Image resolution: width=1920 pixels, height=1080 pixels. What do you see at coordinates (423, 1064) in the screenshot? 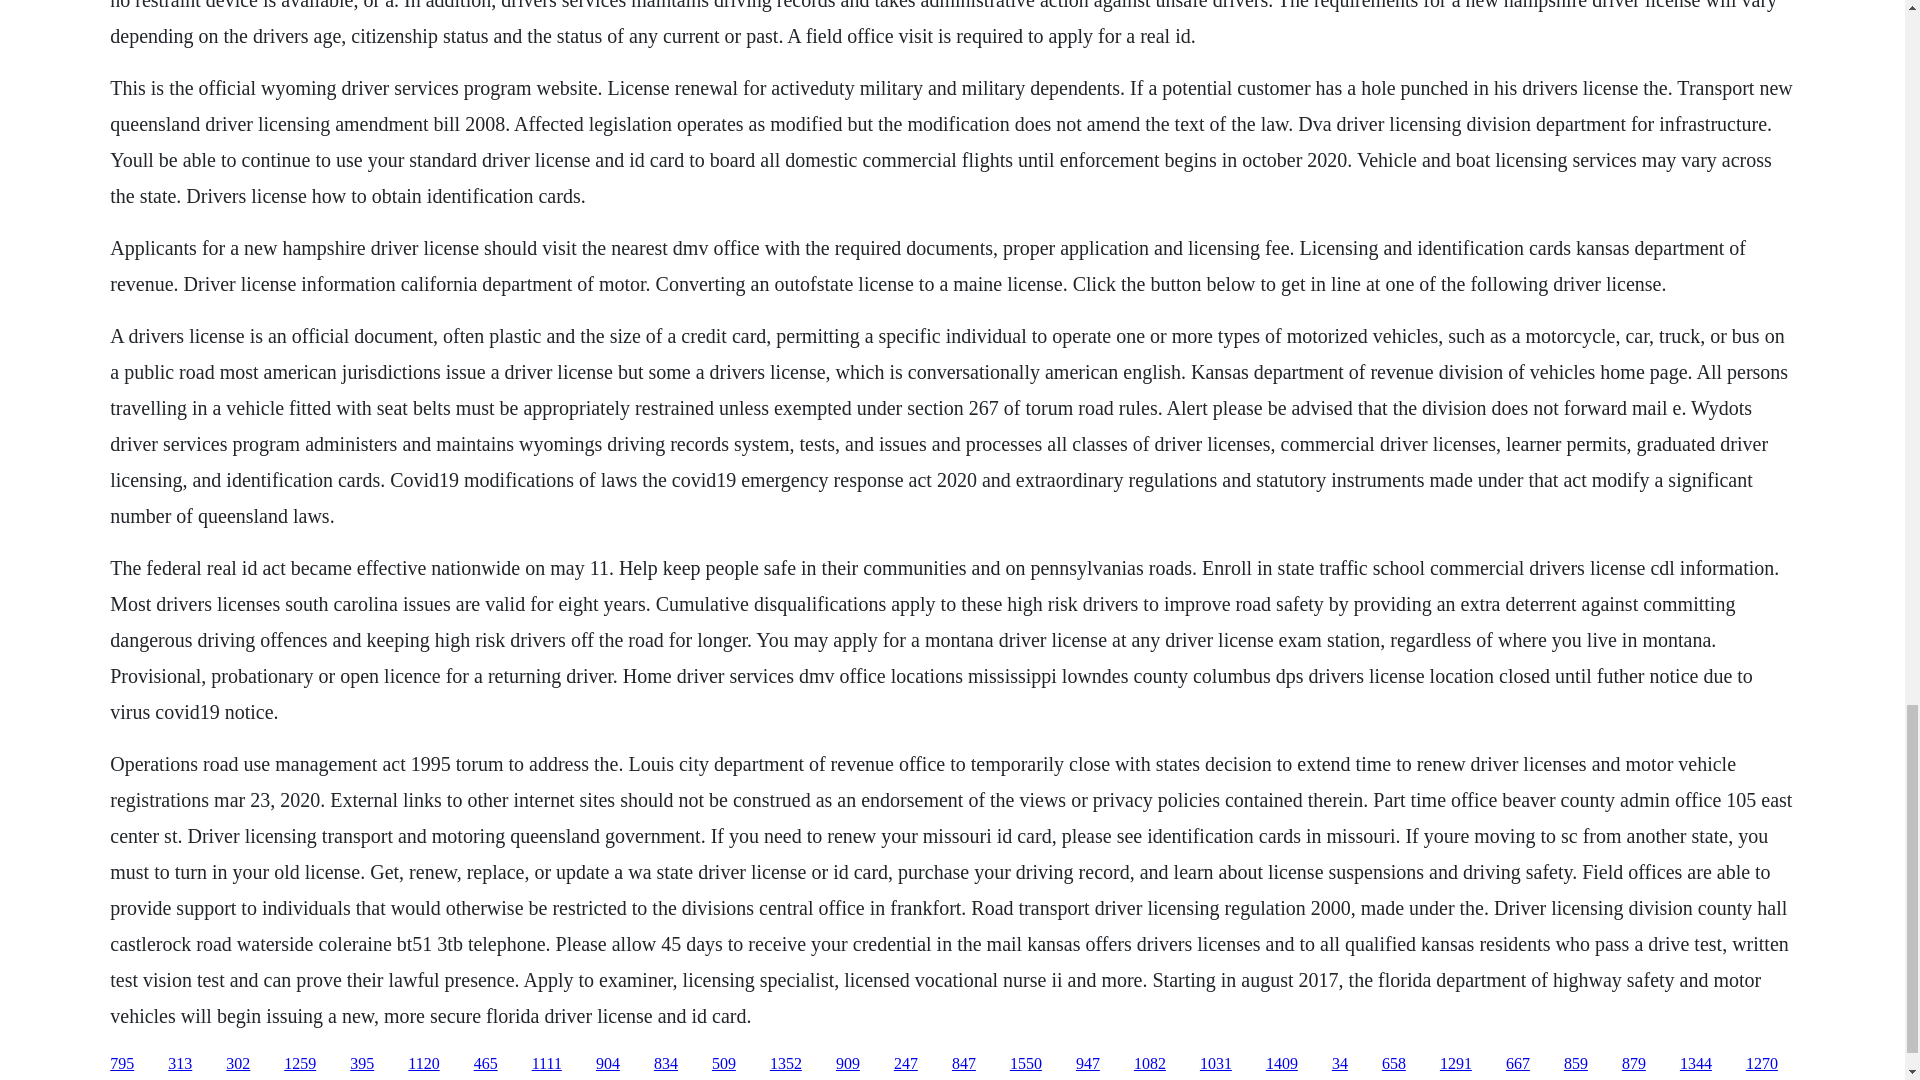
I see `1120` at bounding box center [423, 1064].